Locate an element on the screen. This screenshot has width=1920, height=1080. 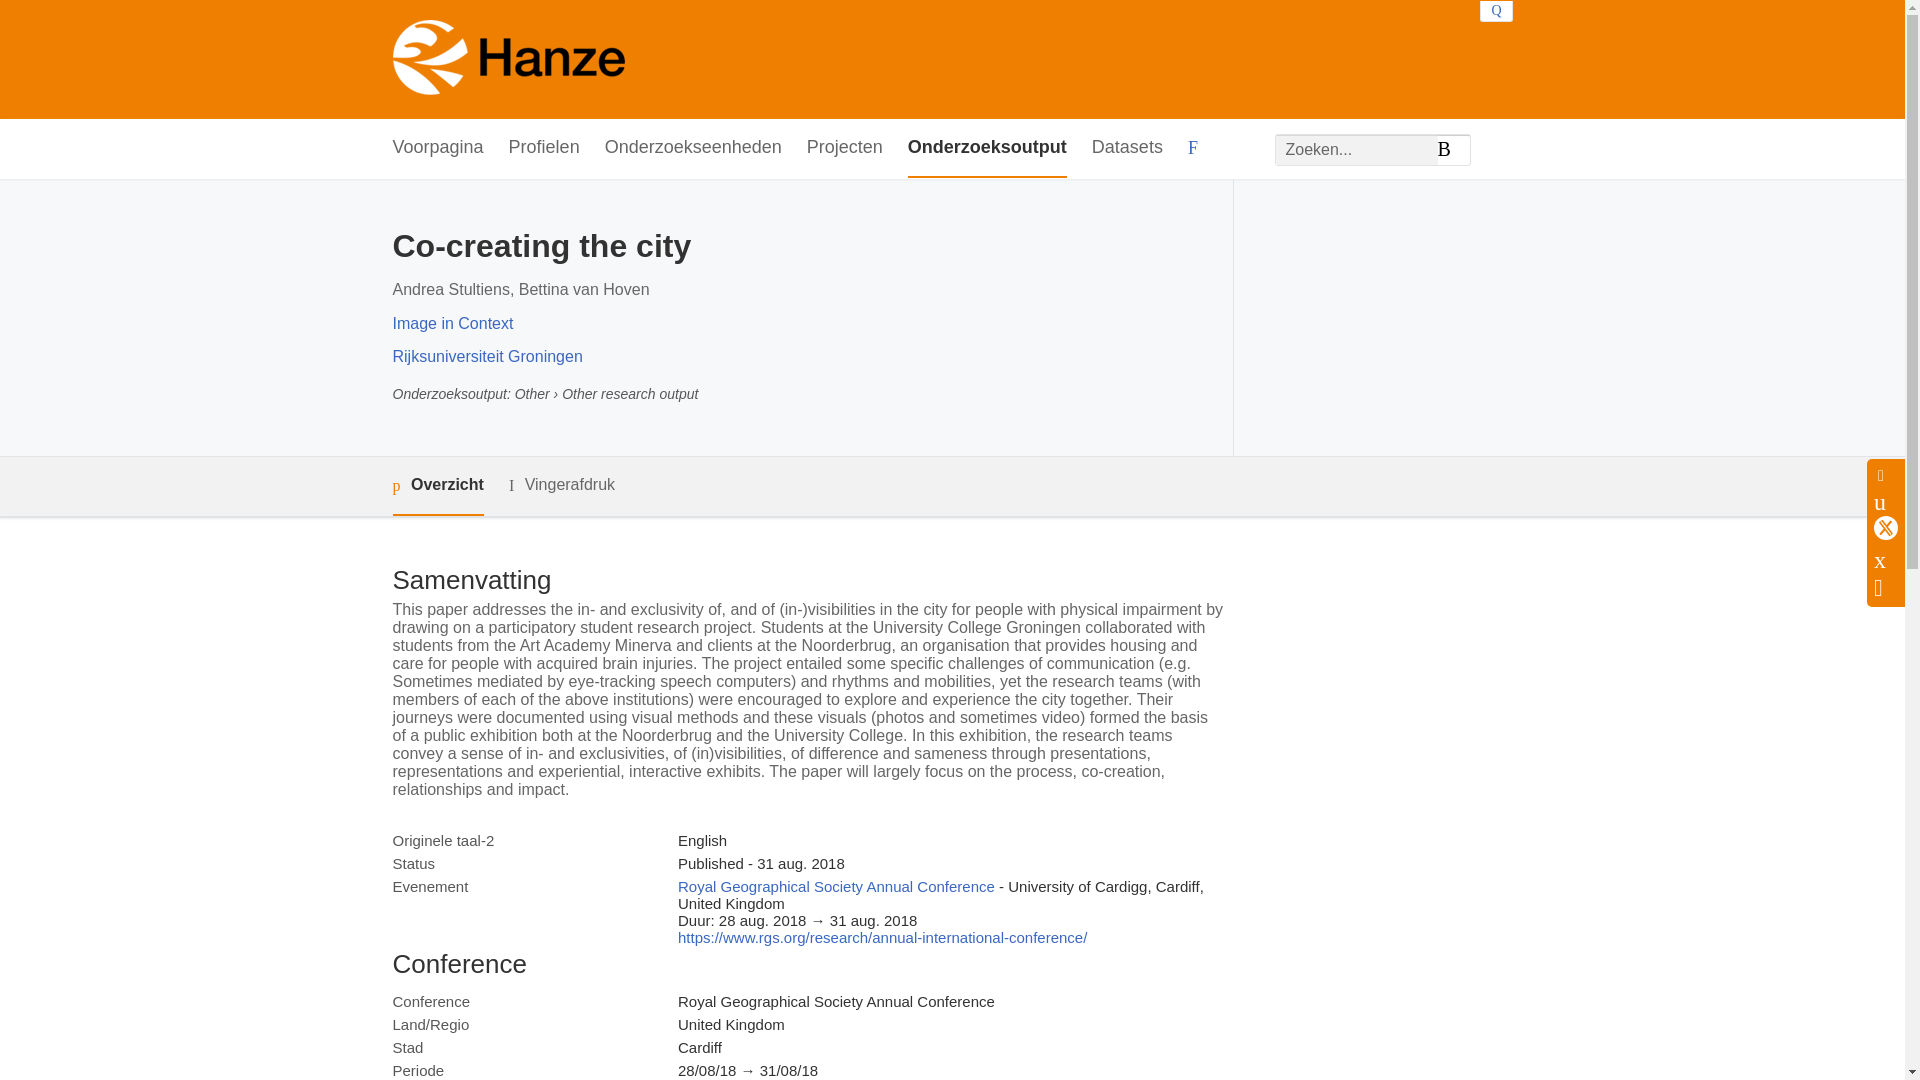
Onderzoeksoutput is located at coordinates (988, 148).